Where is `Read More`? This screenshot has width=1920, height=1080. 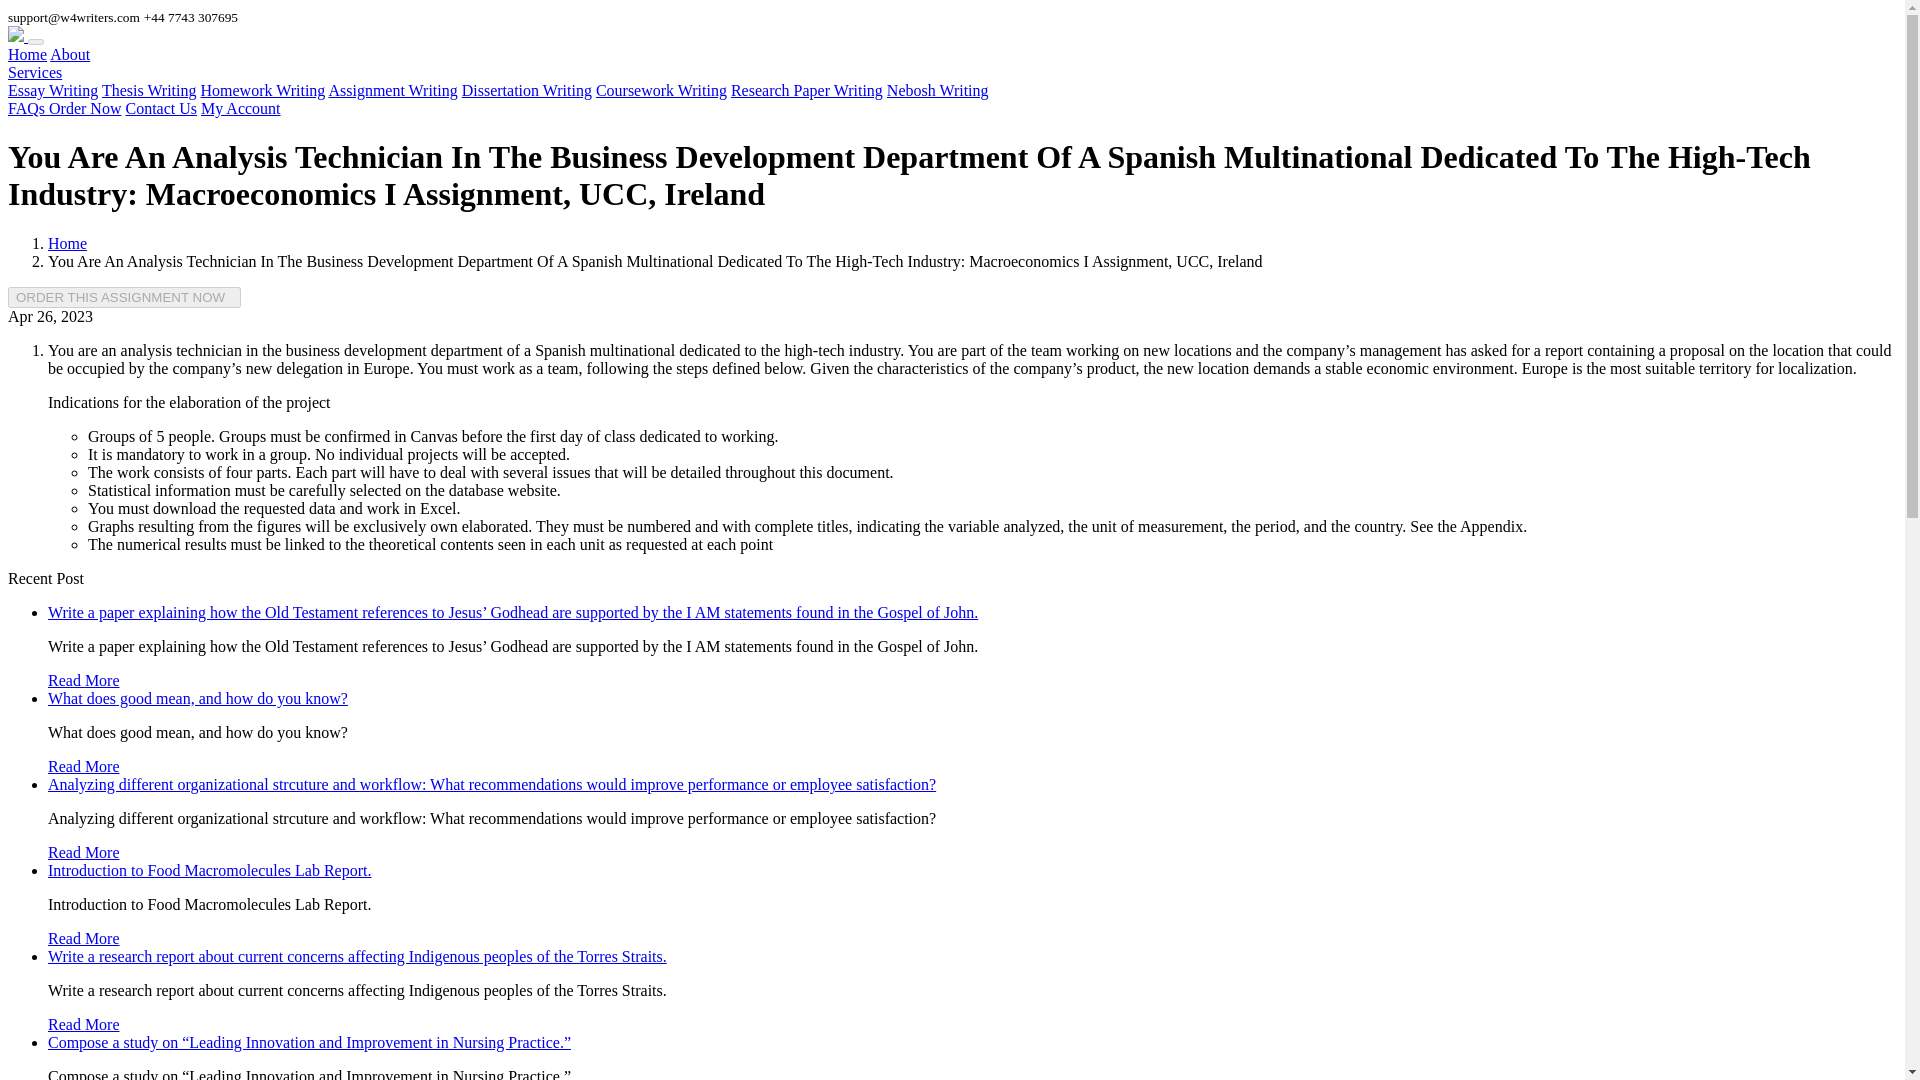
Read More is located at coordinates (84, 852).